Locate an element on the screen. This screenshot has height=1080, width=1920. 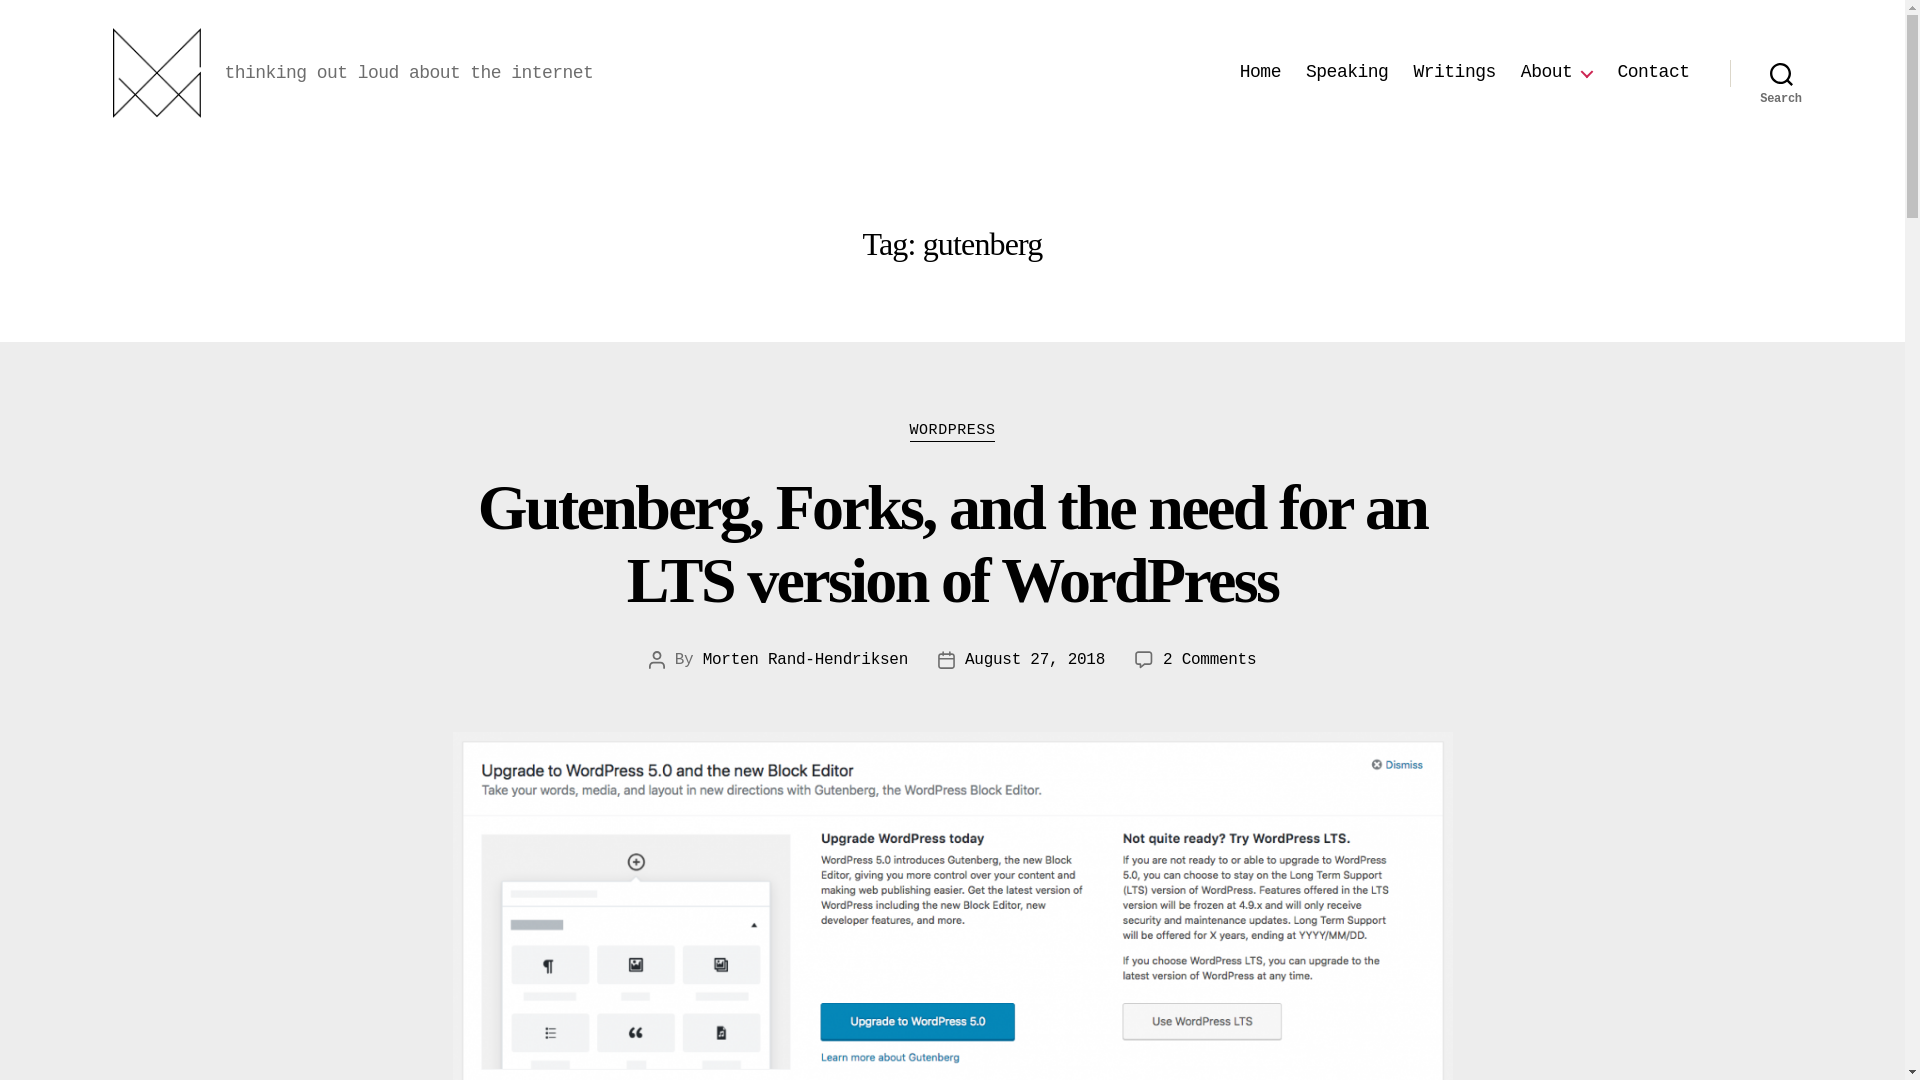
About is located at coordinates (1556, 72).